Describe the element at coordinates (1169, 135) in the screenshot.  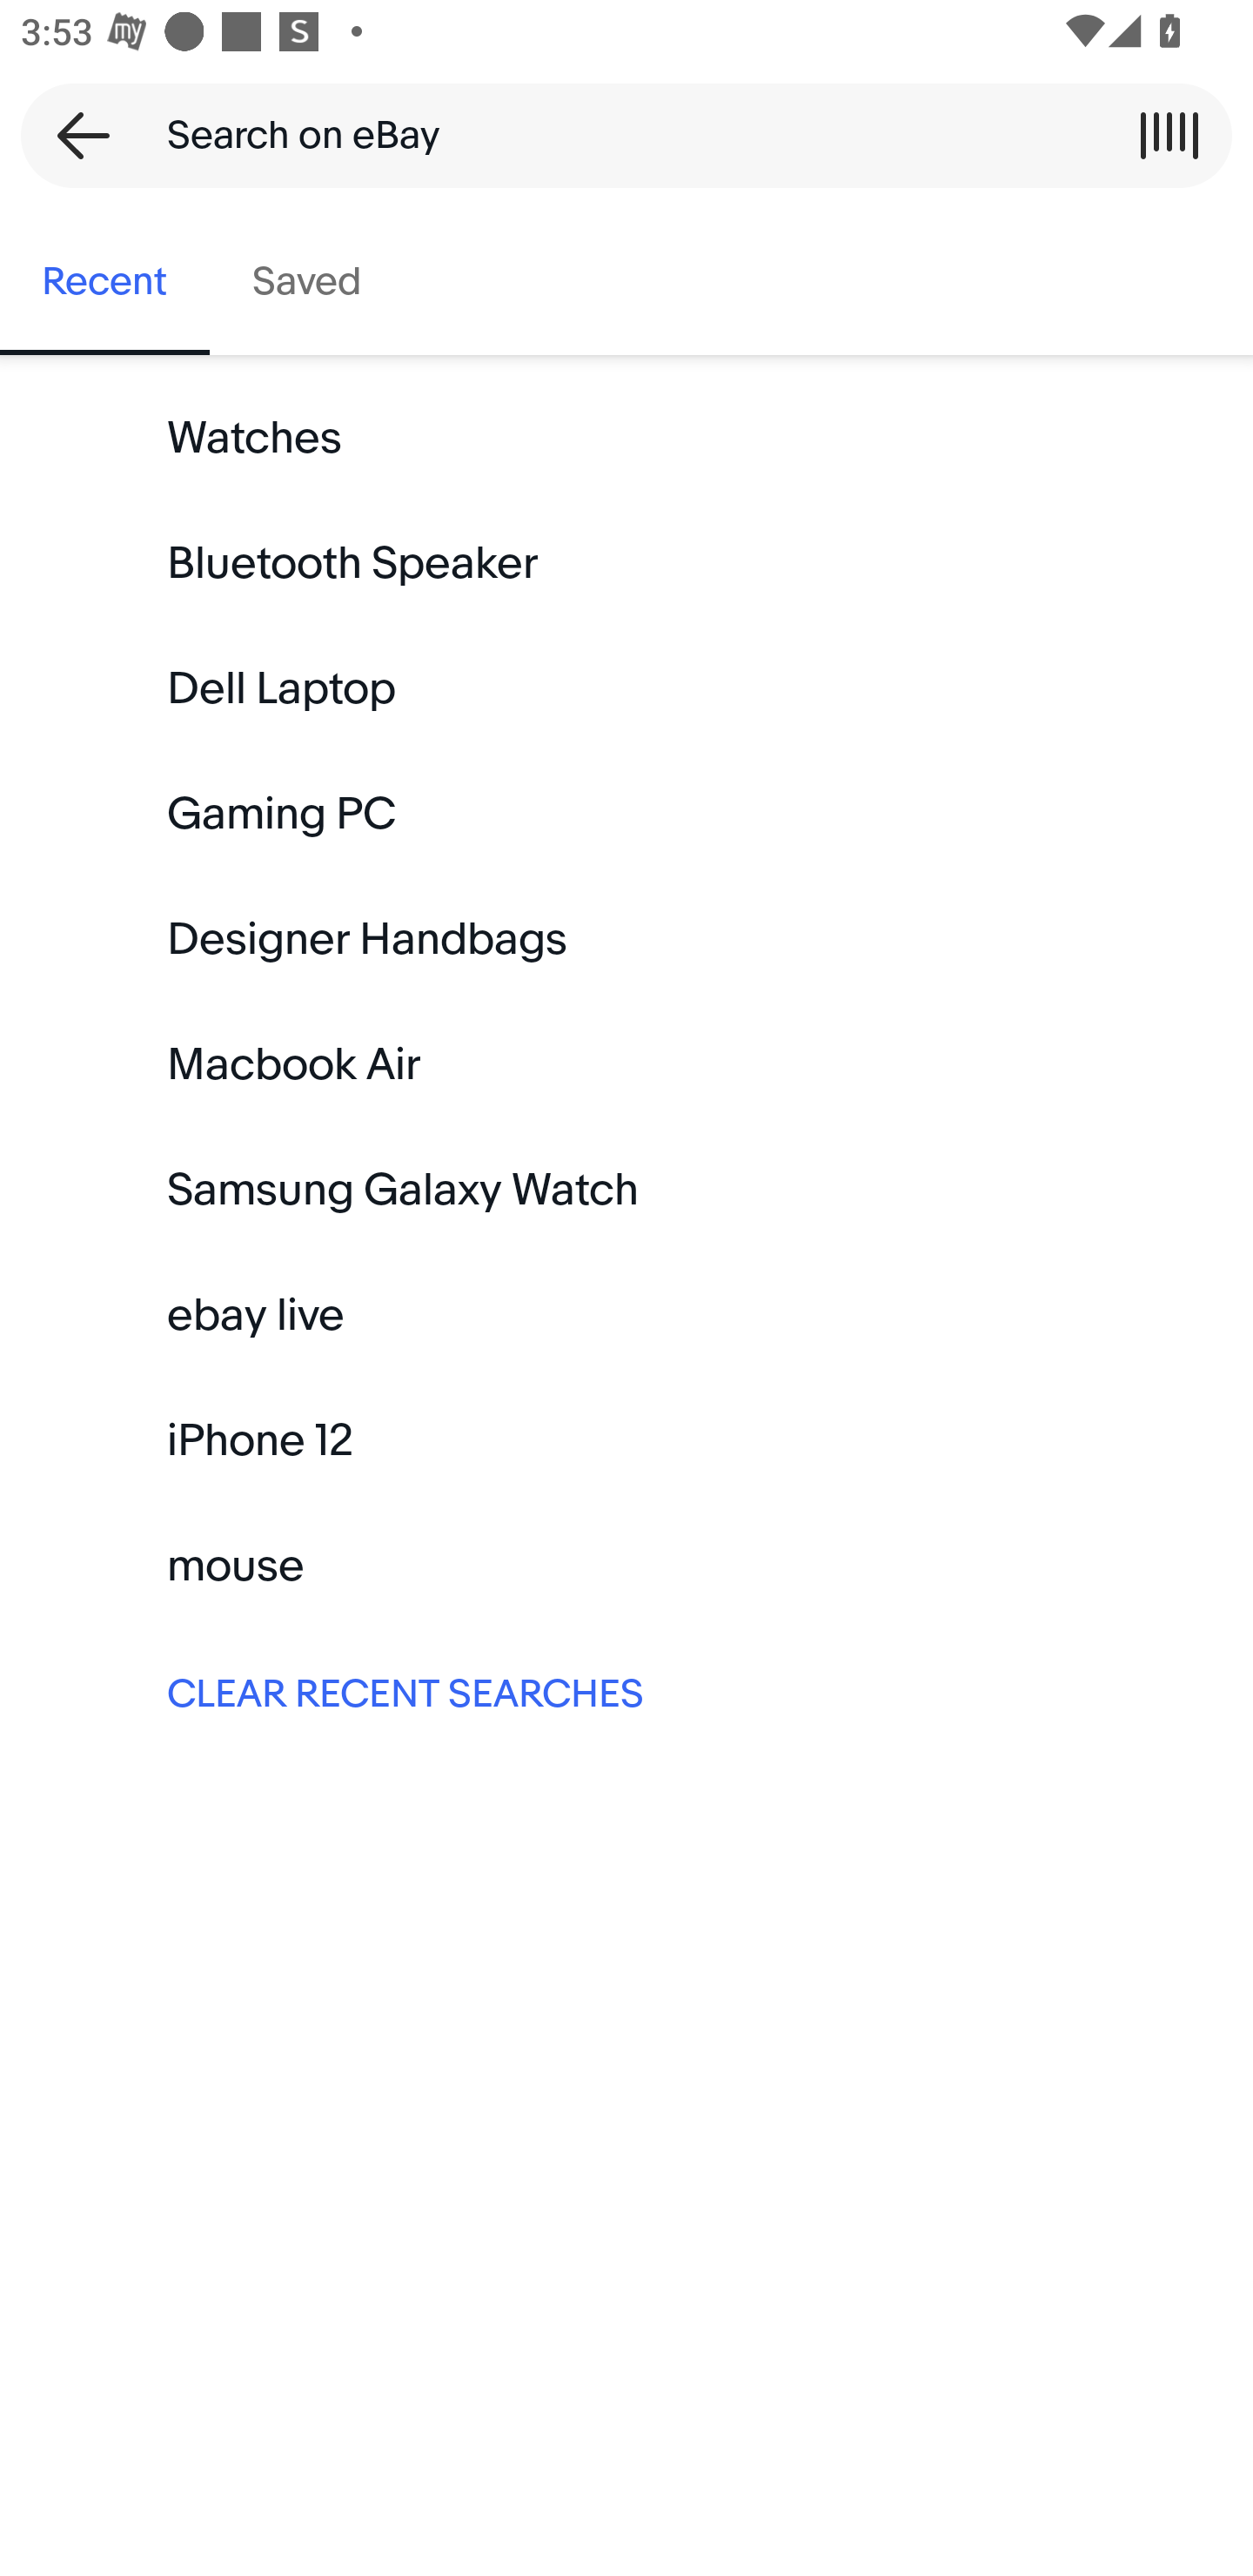
I see `Scan a barcode` at that location.